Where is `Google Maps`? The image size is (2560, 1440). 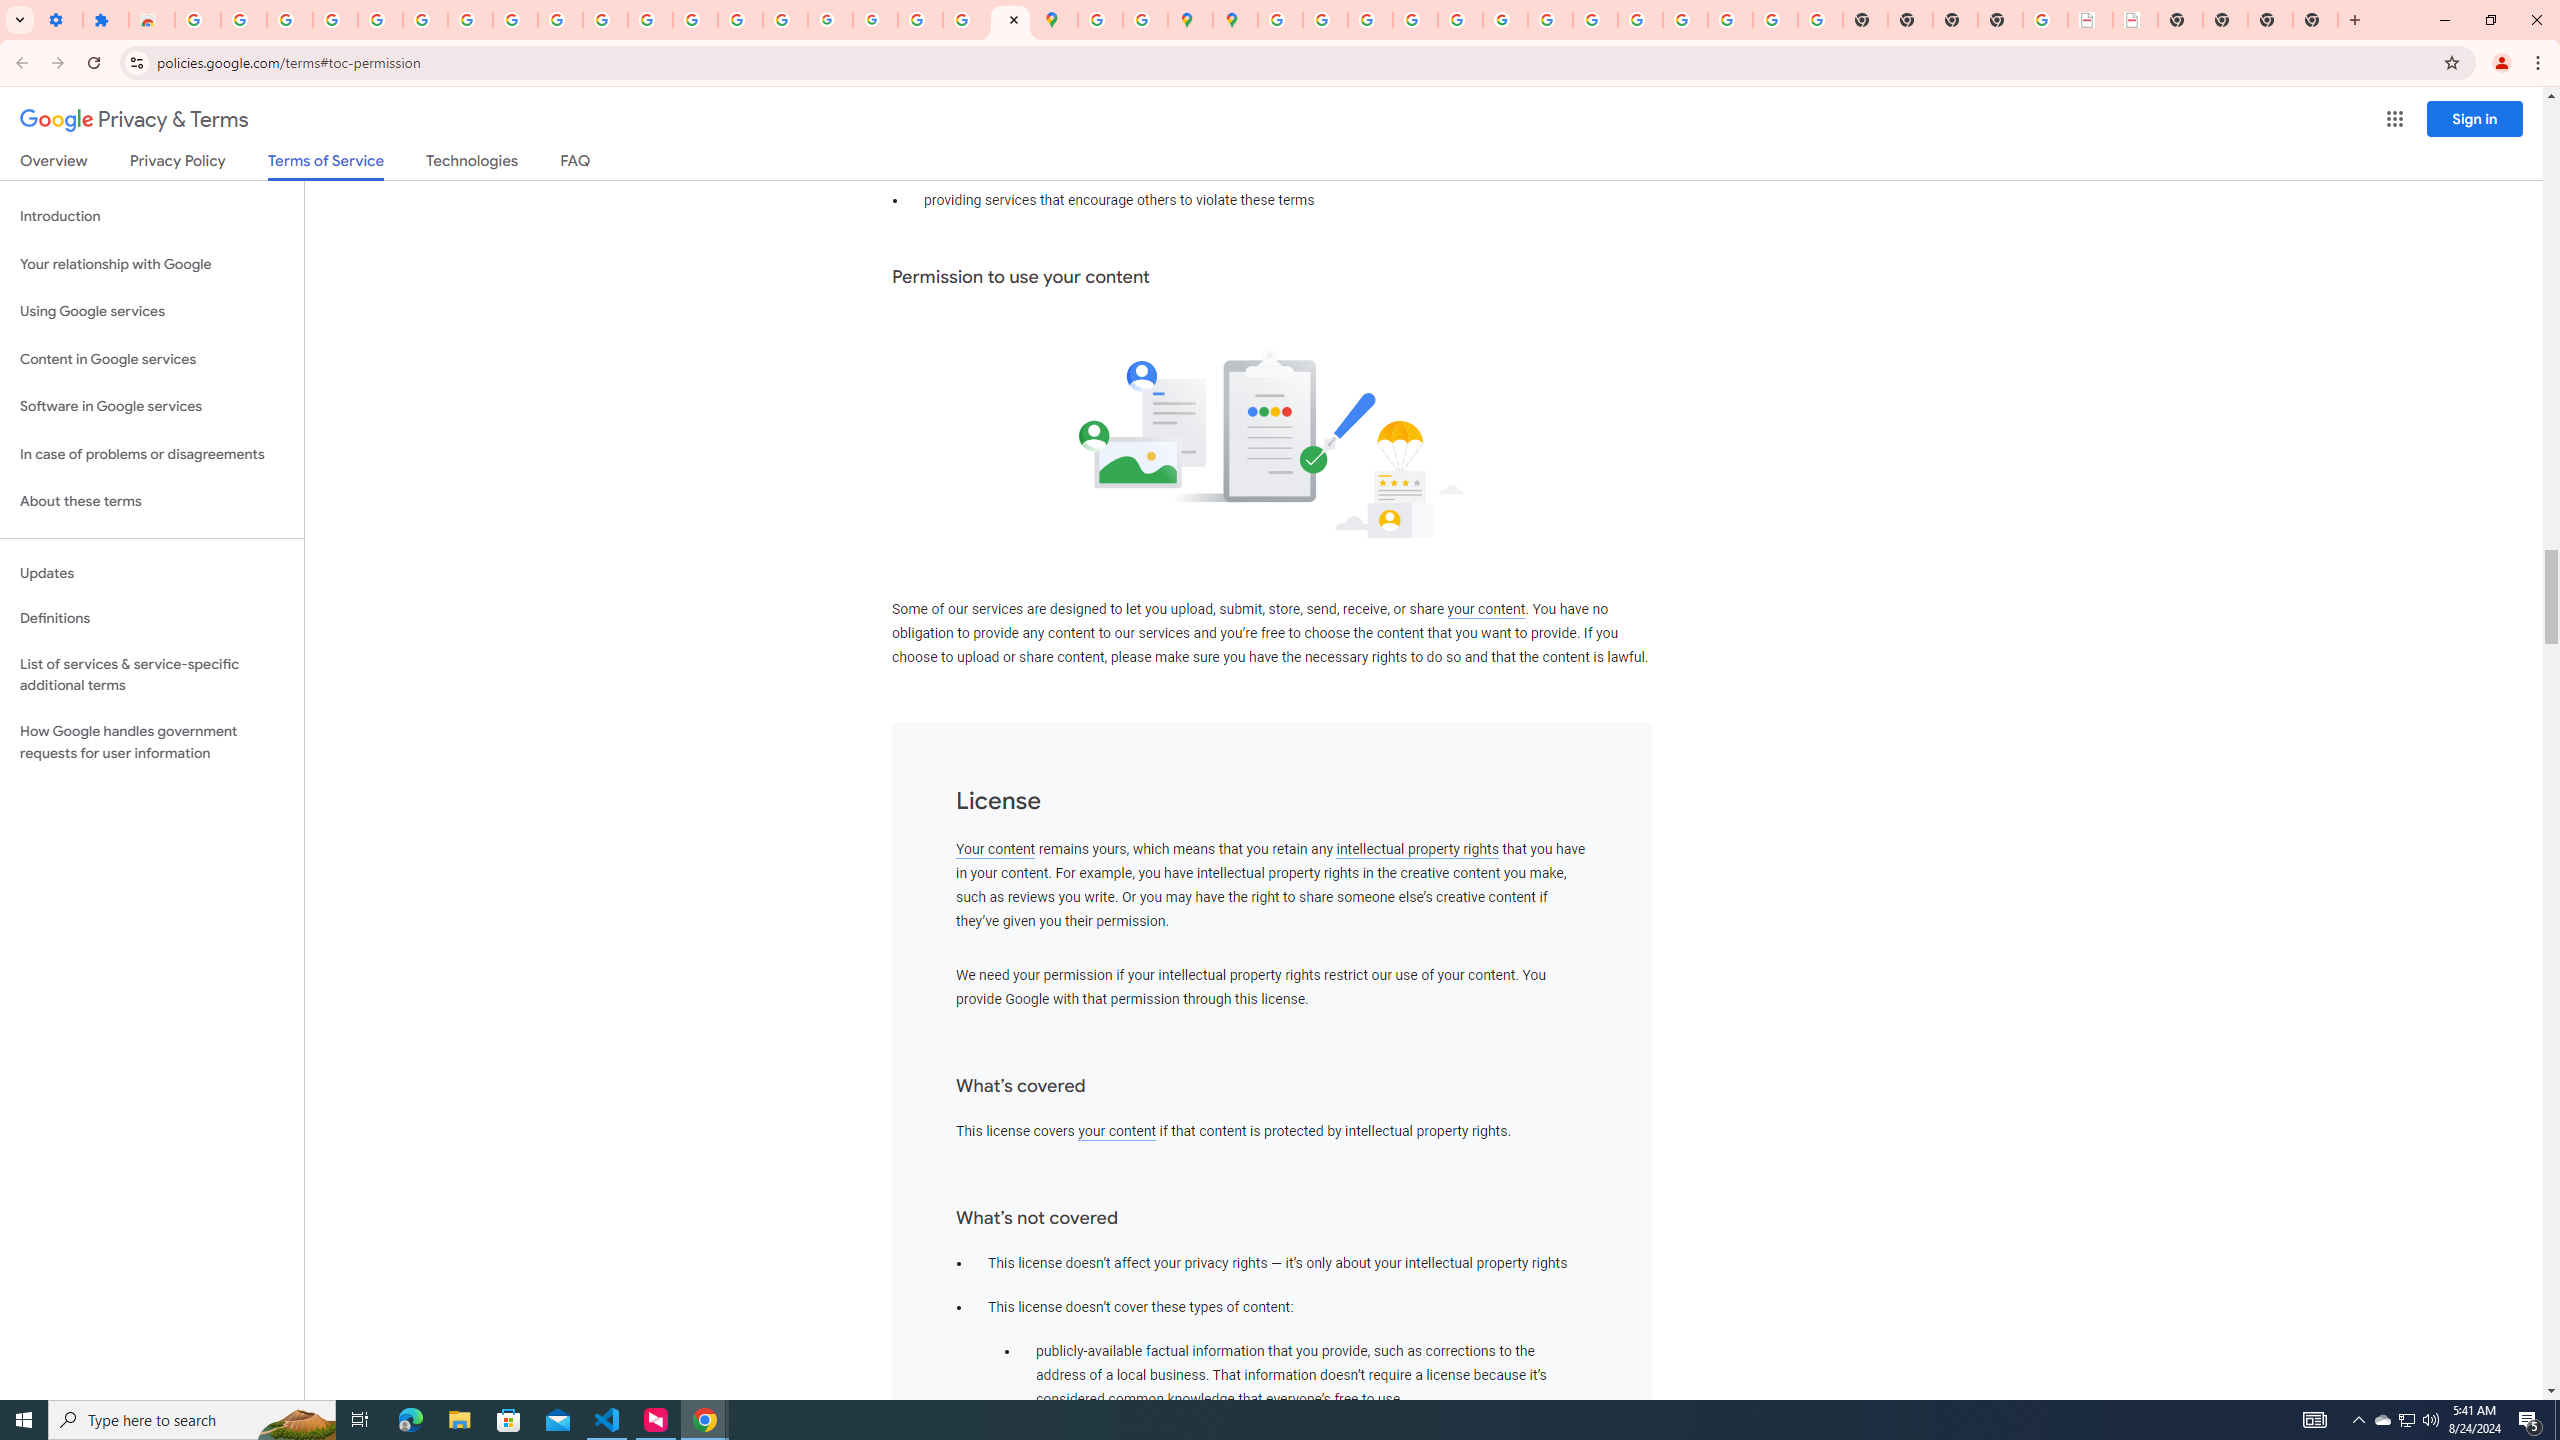 Google Maps is located at coordinates (1056, 20).